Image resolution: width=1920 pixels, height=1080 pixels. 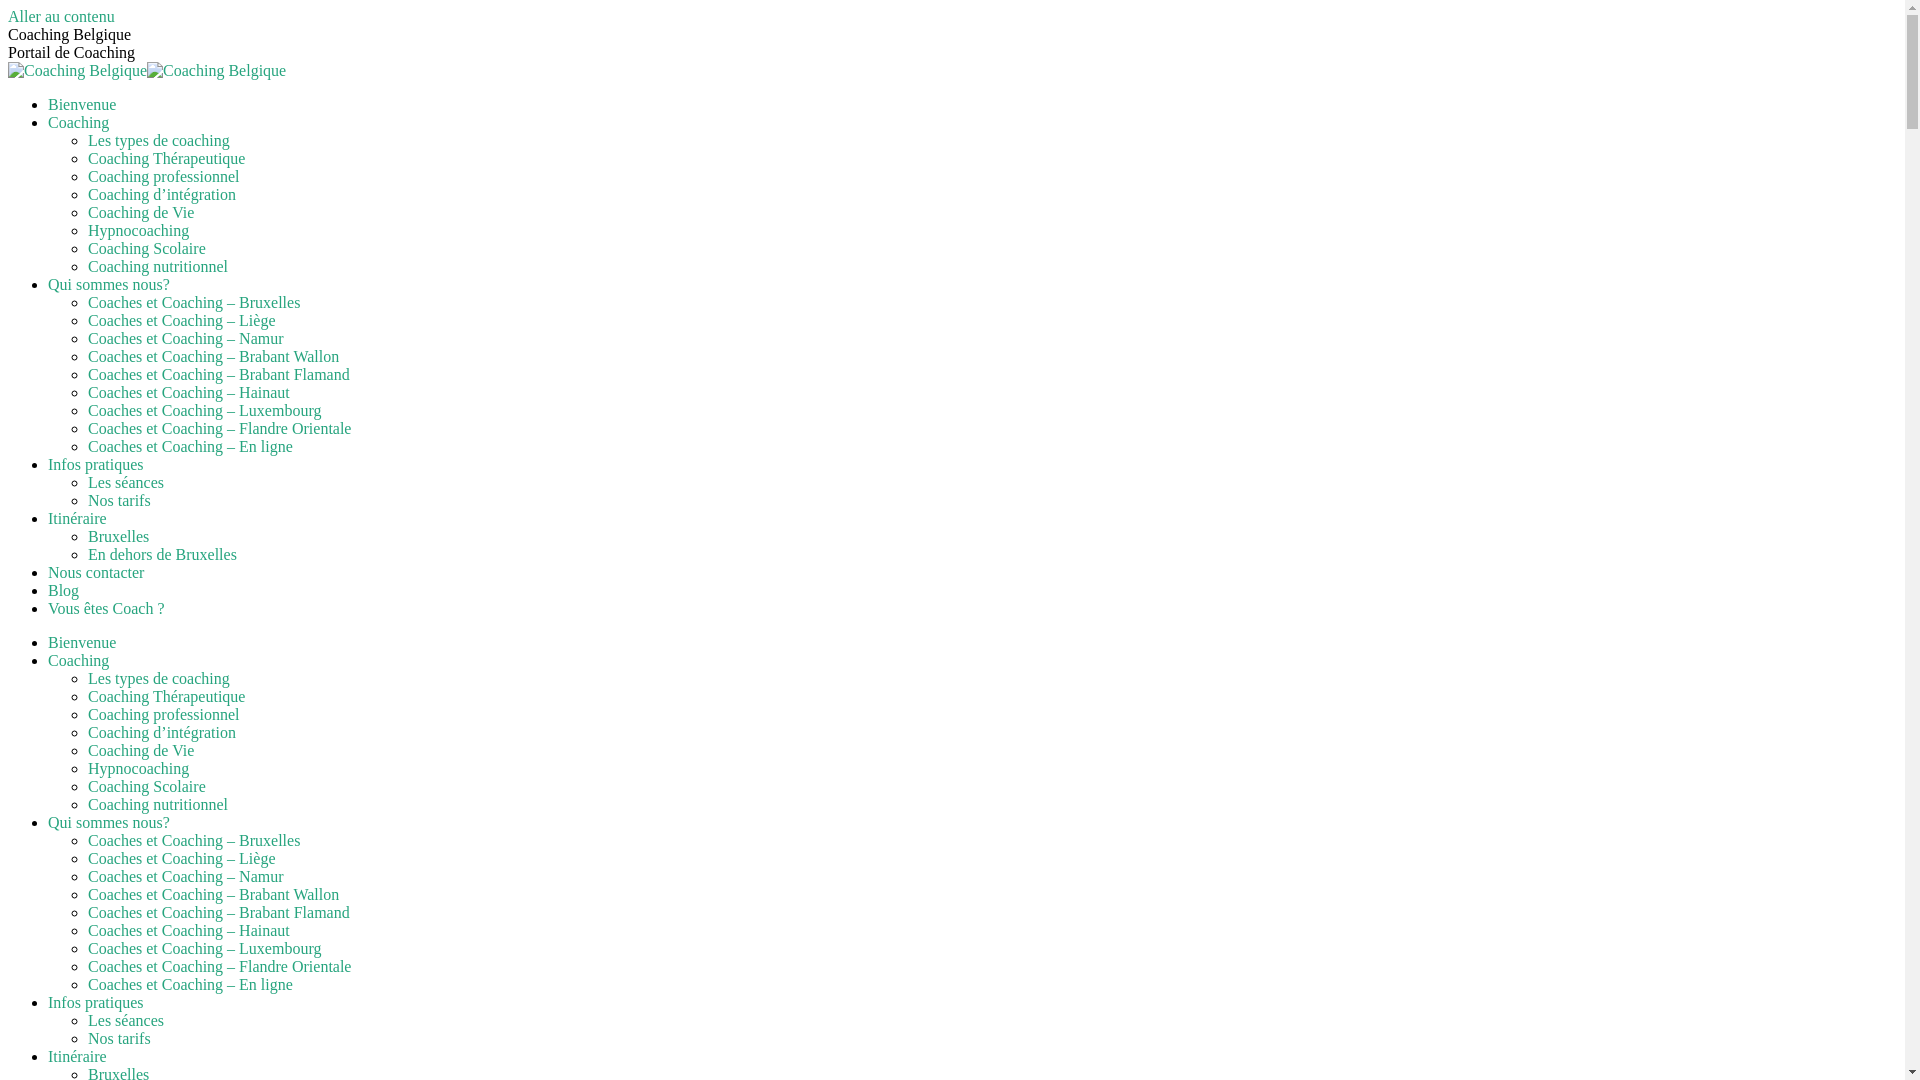 What do you see at coordinates (120, 500) in the screenshot?
I see `Nos tarifs` at bounding box center [120, 500].